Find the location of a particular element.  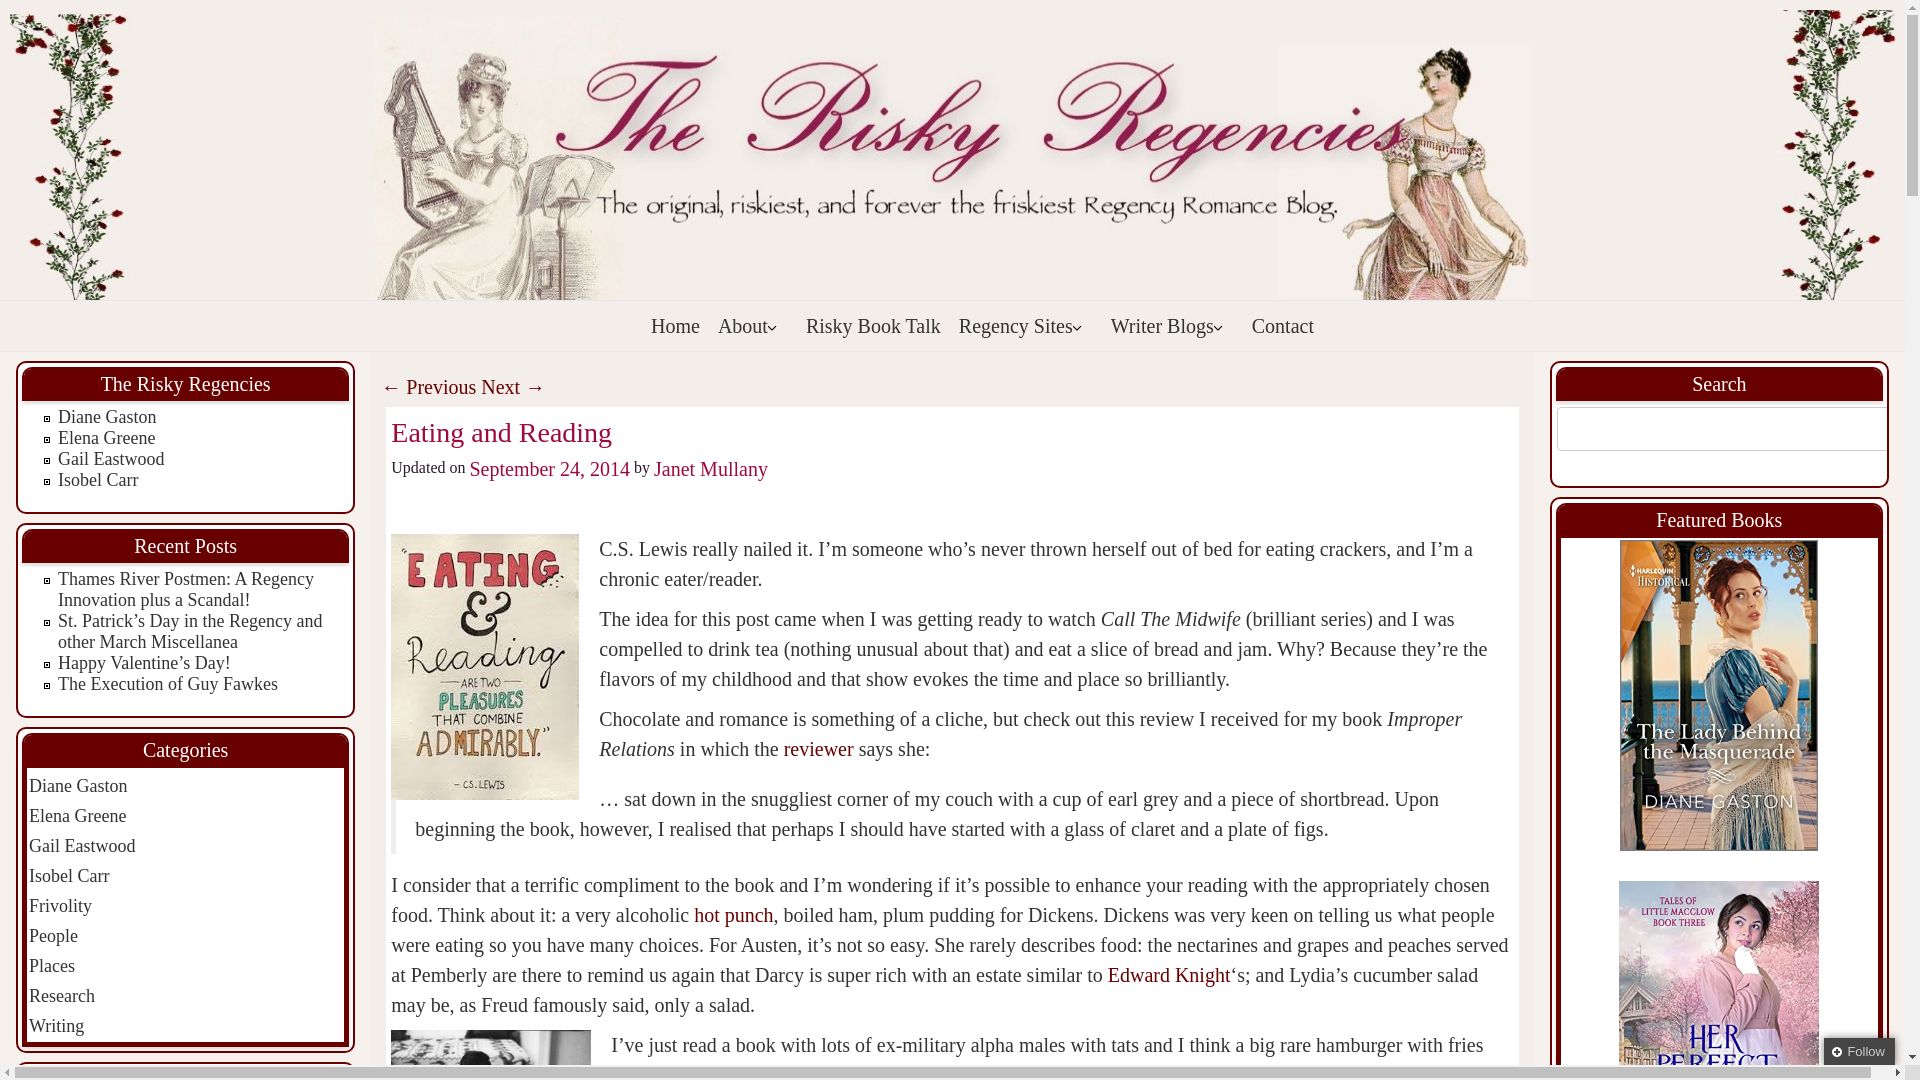

Permalink to Eating and Reading is located at coordinates (502, 432).